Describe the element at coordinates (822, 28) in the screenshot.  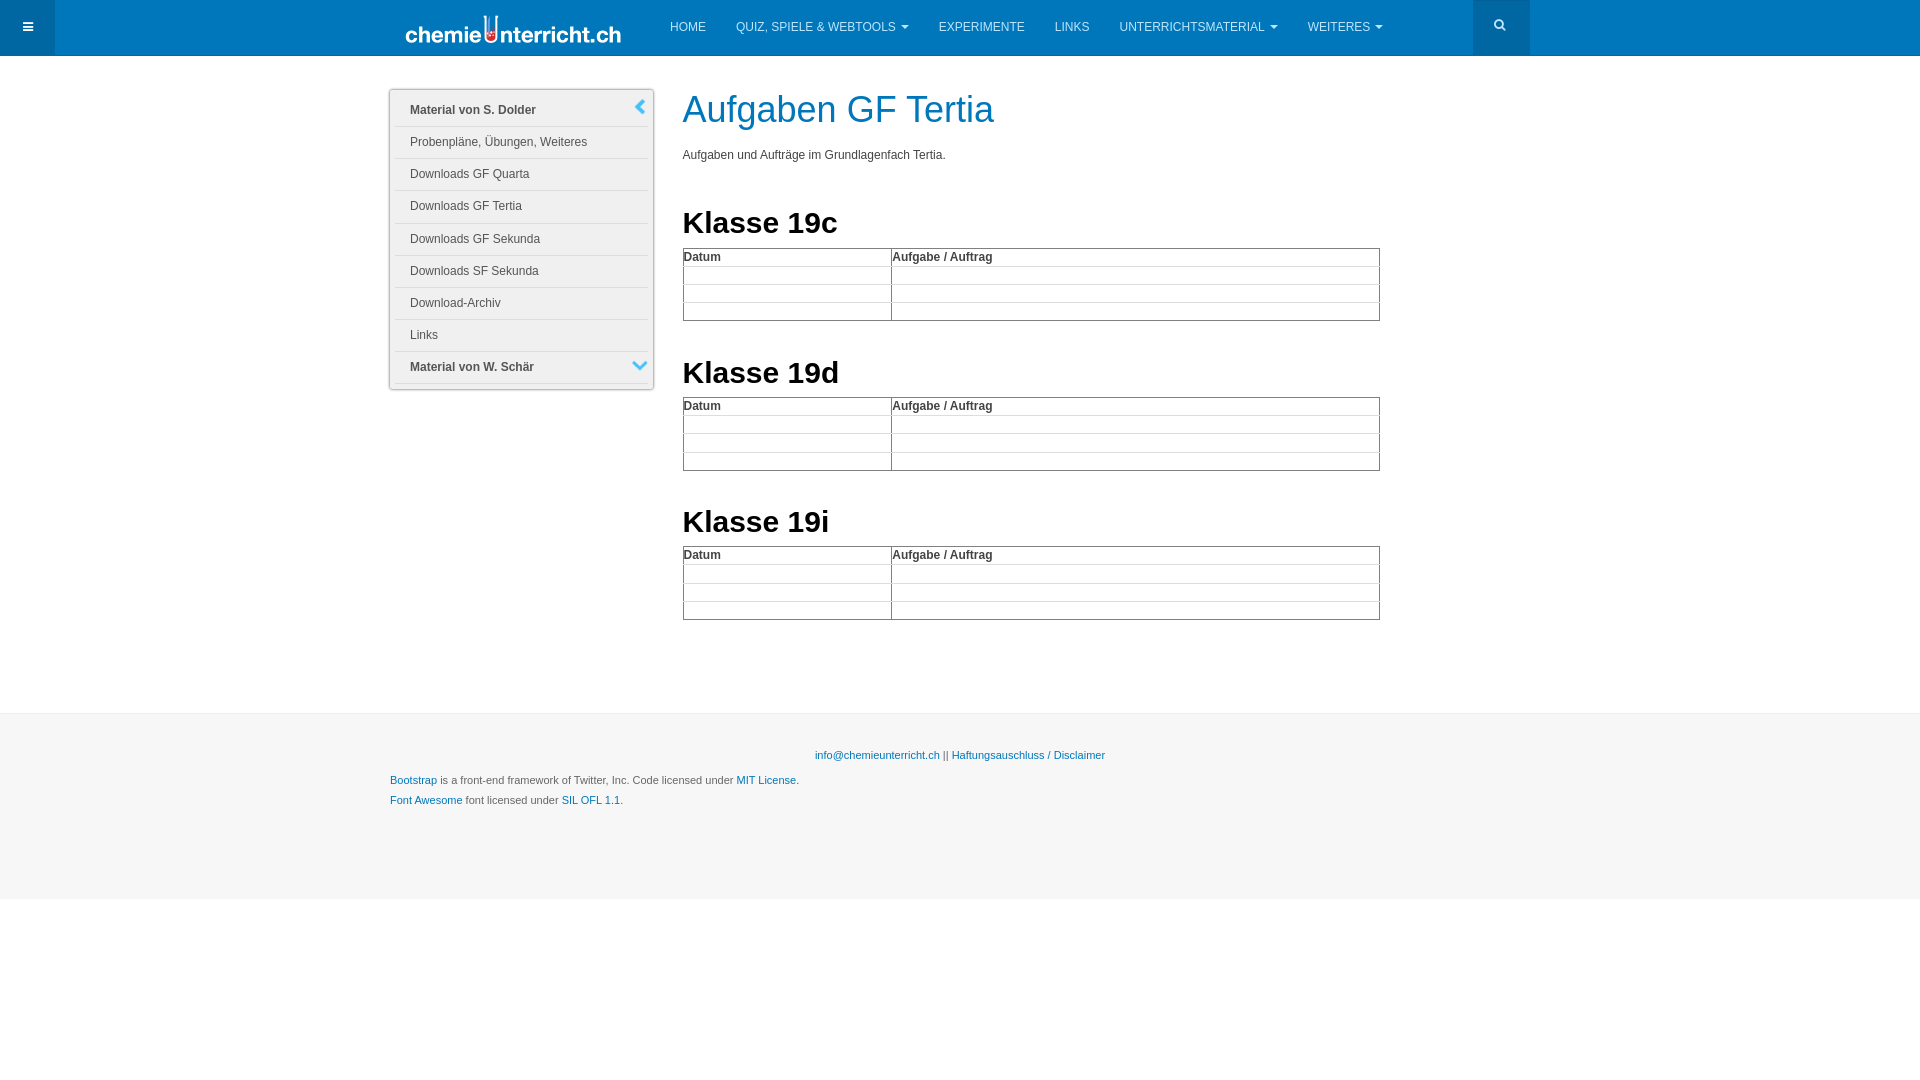
I see `QUIZ, SPIELE & WEBTOOLS` at that location.